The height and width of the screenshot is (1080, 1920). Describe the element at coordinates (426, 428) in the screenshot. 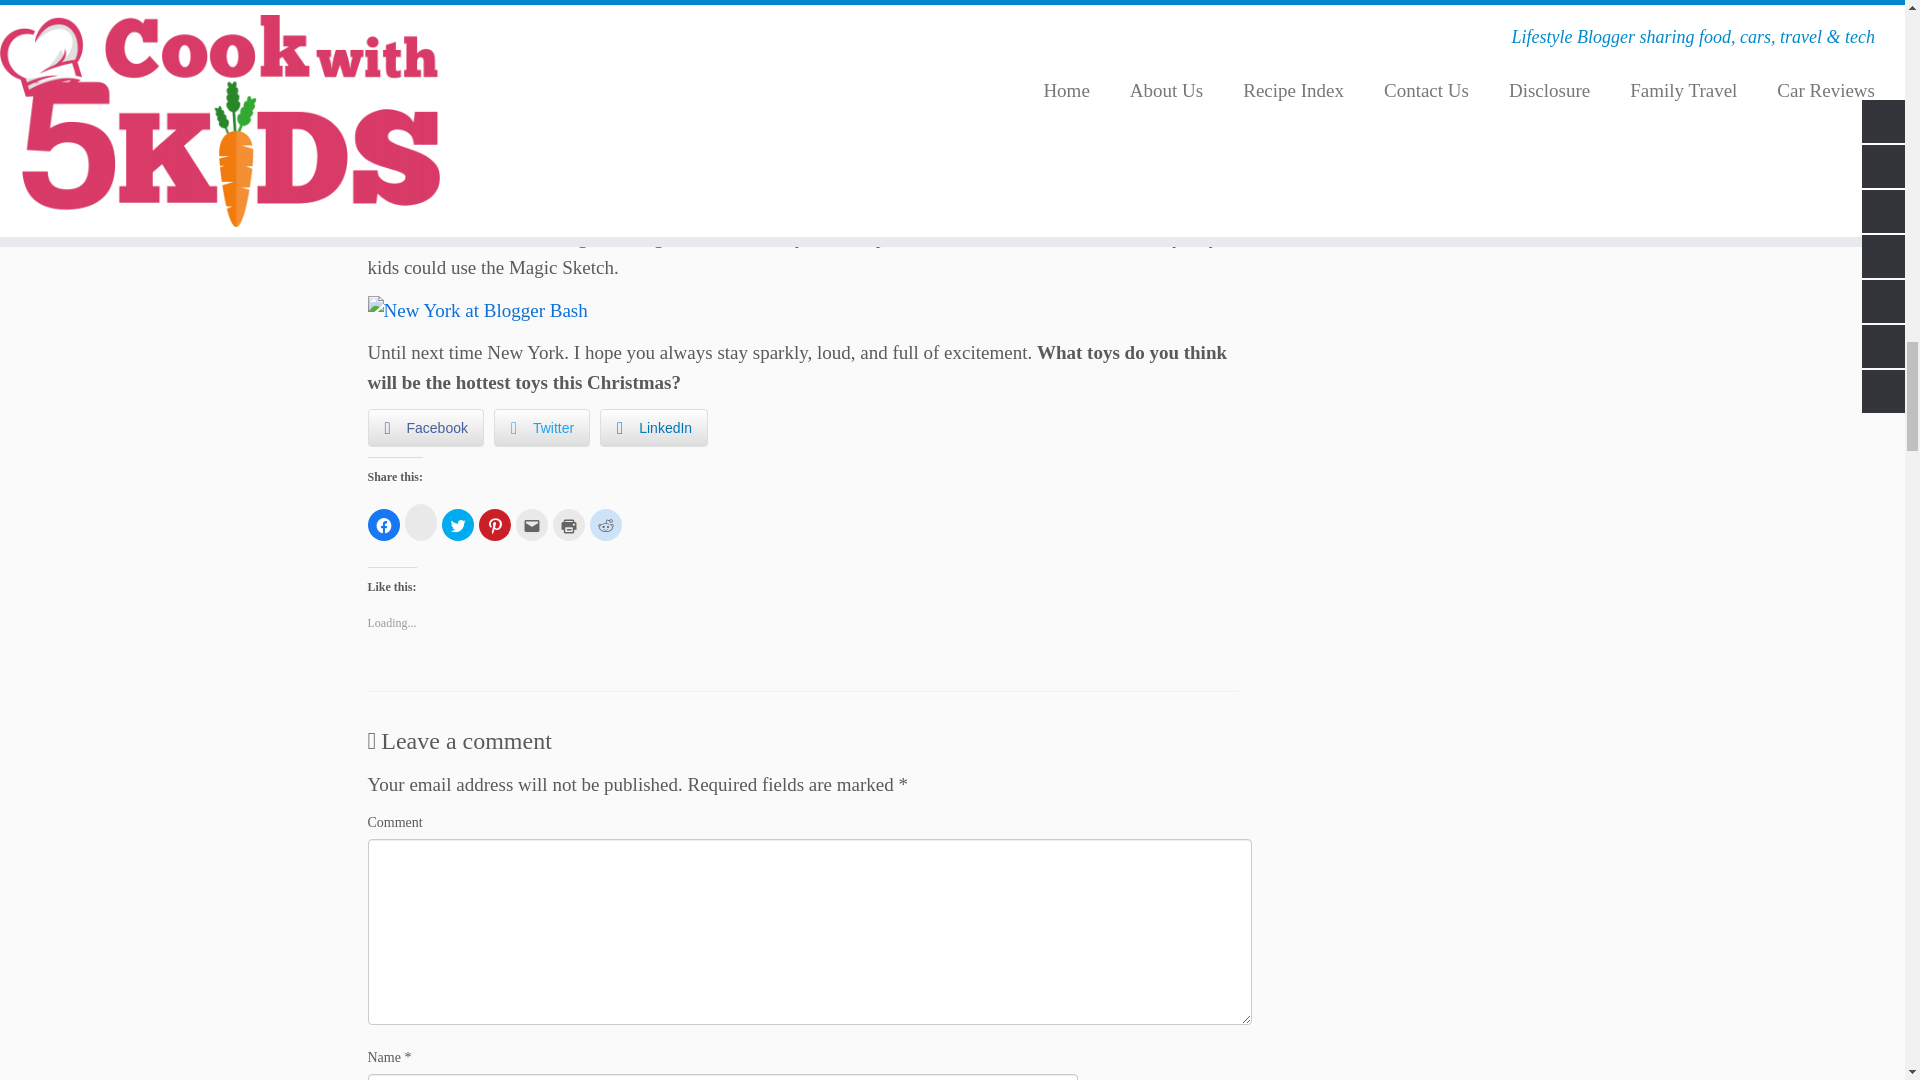

I see `Facebook` at that location.